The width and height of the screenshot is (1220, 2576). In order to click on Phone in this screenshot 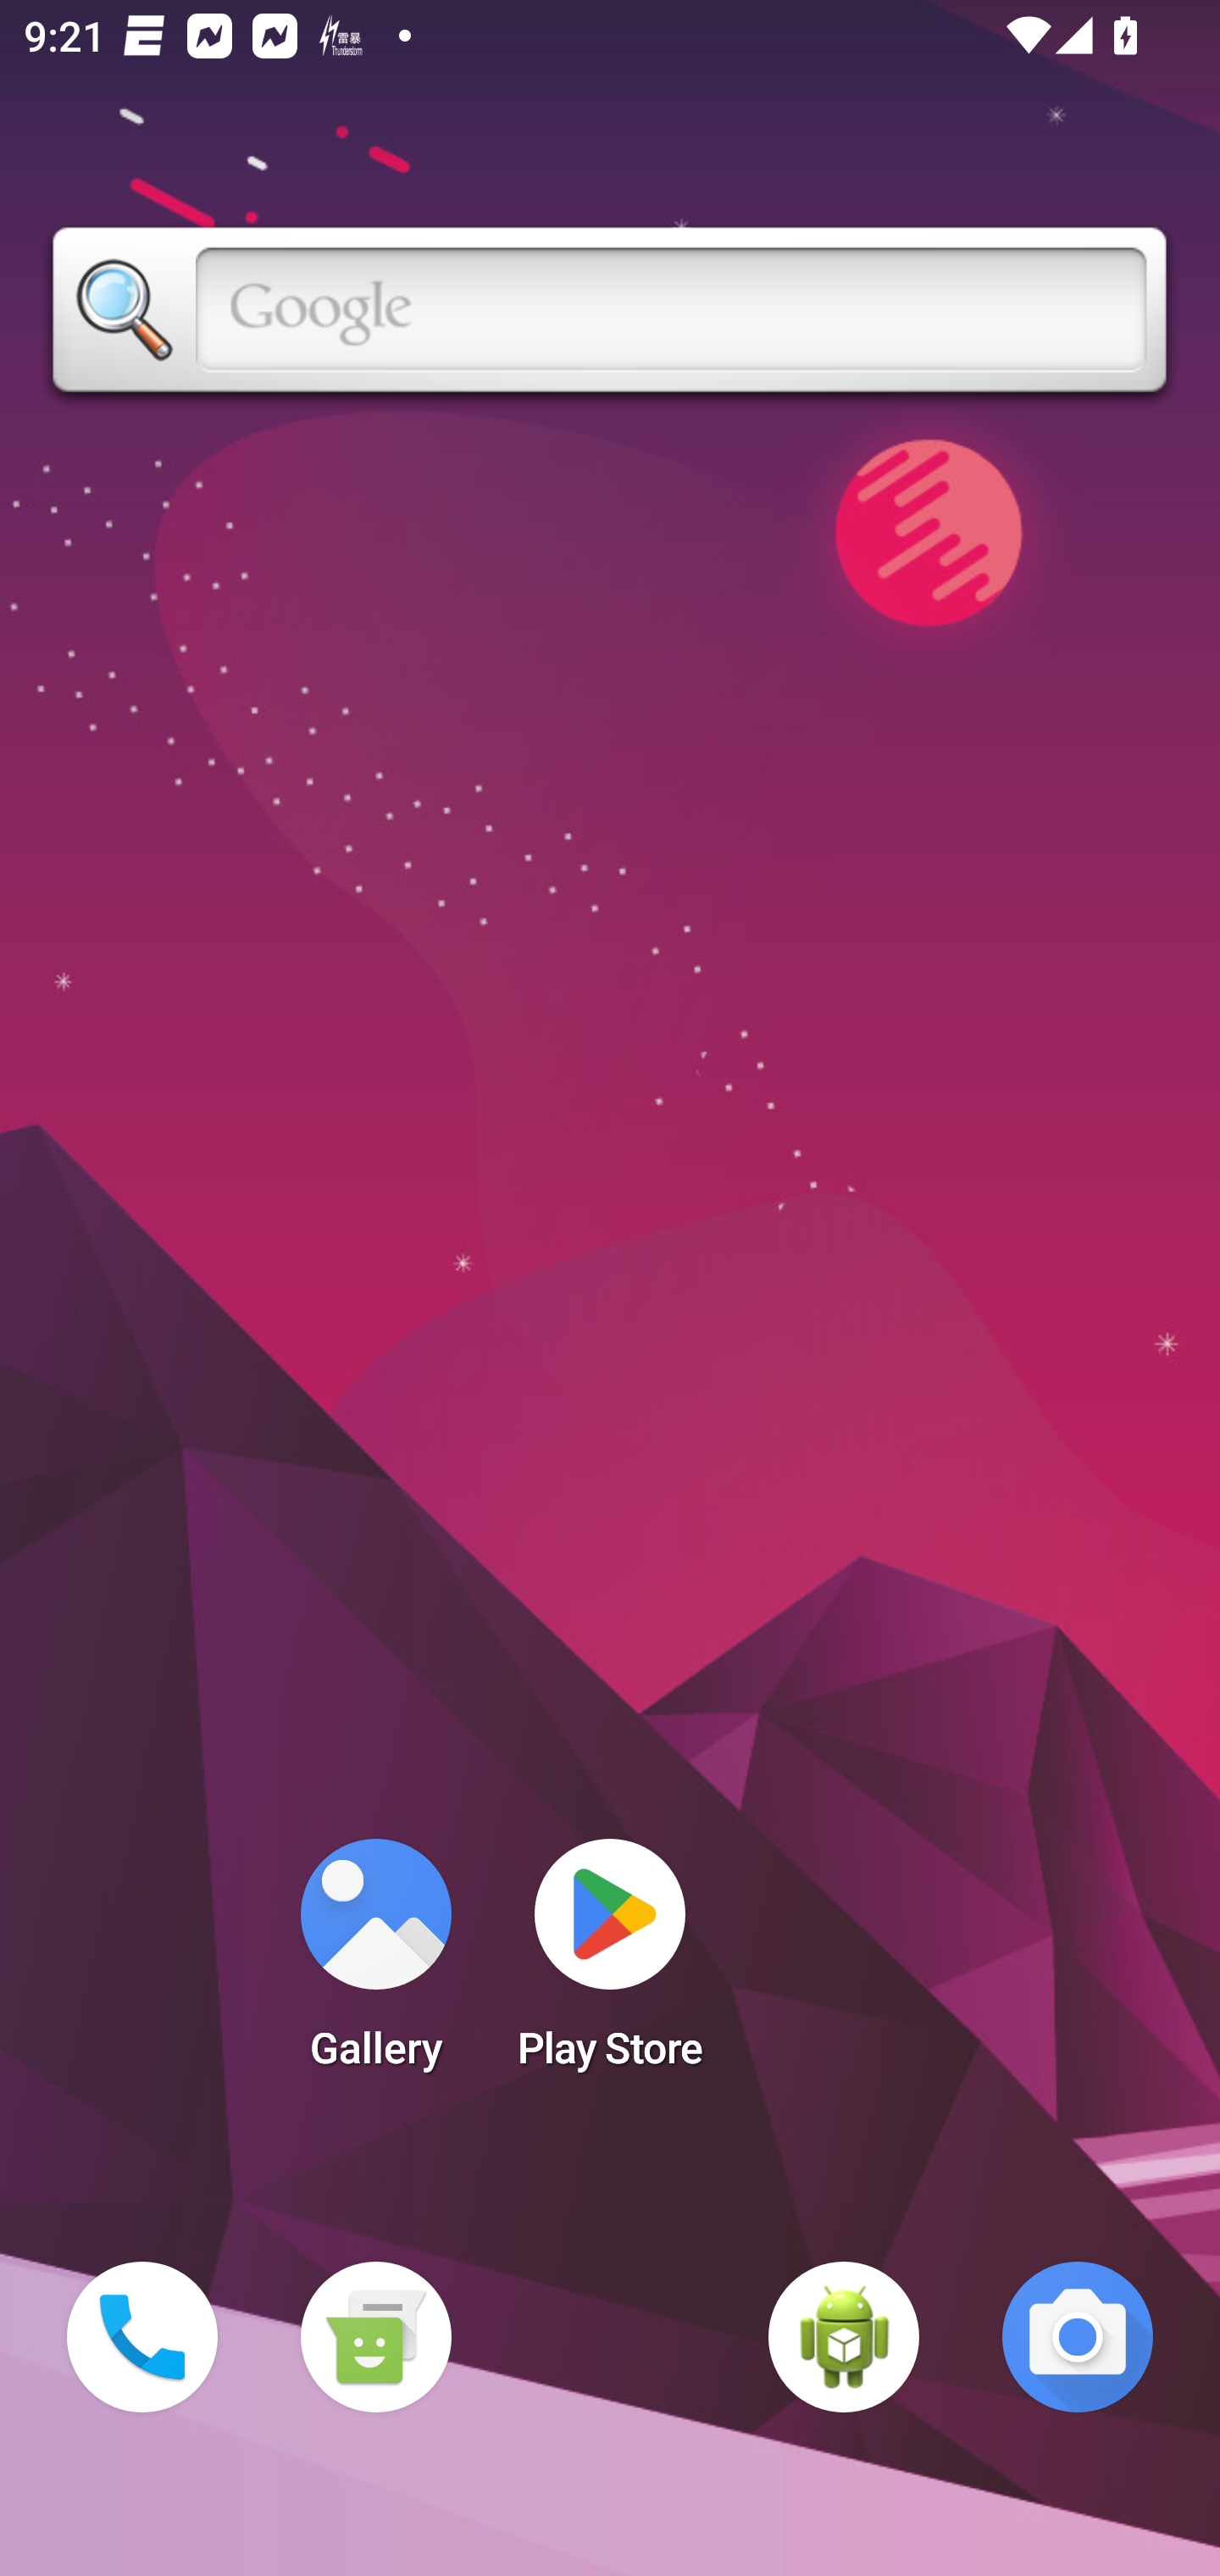, I will do `click(142, 2337)`.